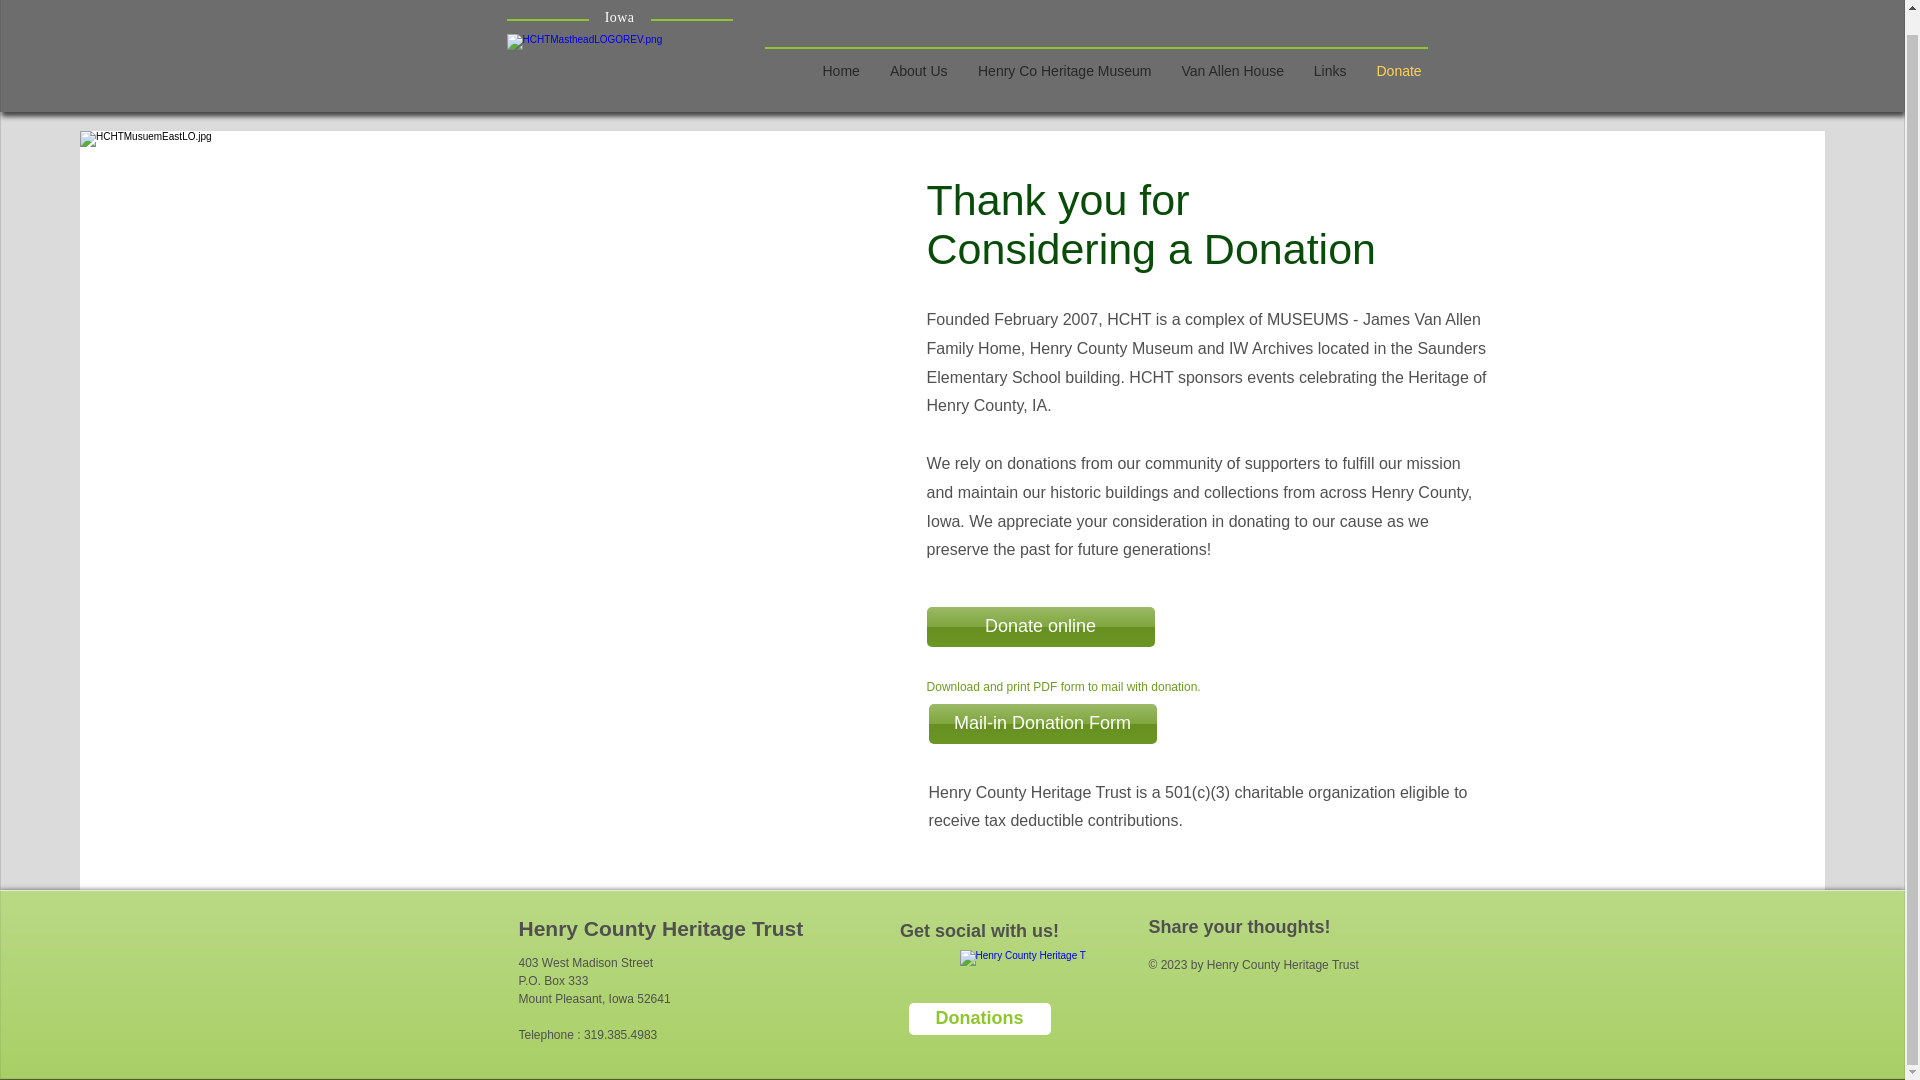  Describe the element at coordinates (660, 928) in the screenshot. I see `Henry County Heritage Trust` at that location.